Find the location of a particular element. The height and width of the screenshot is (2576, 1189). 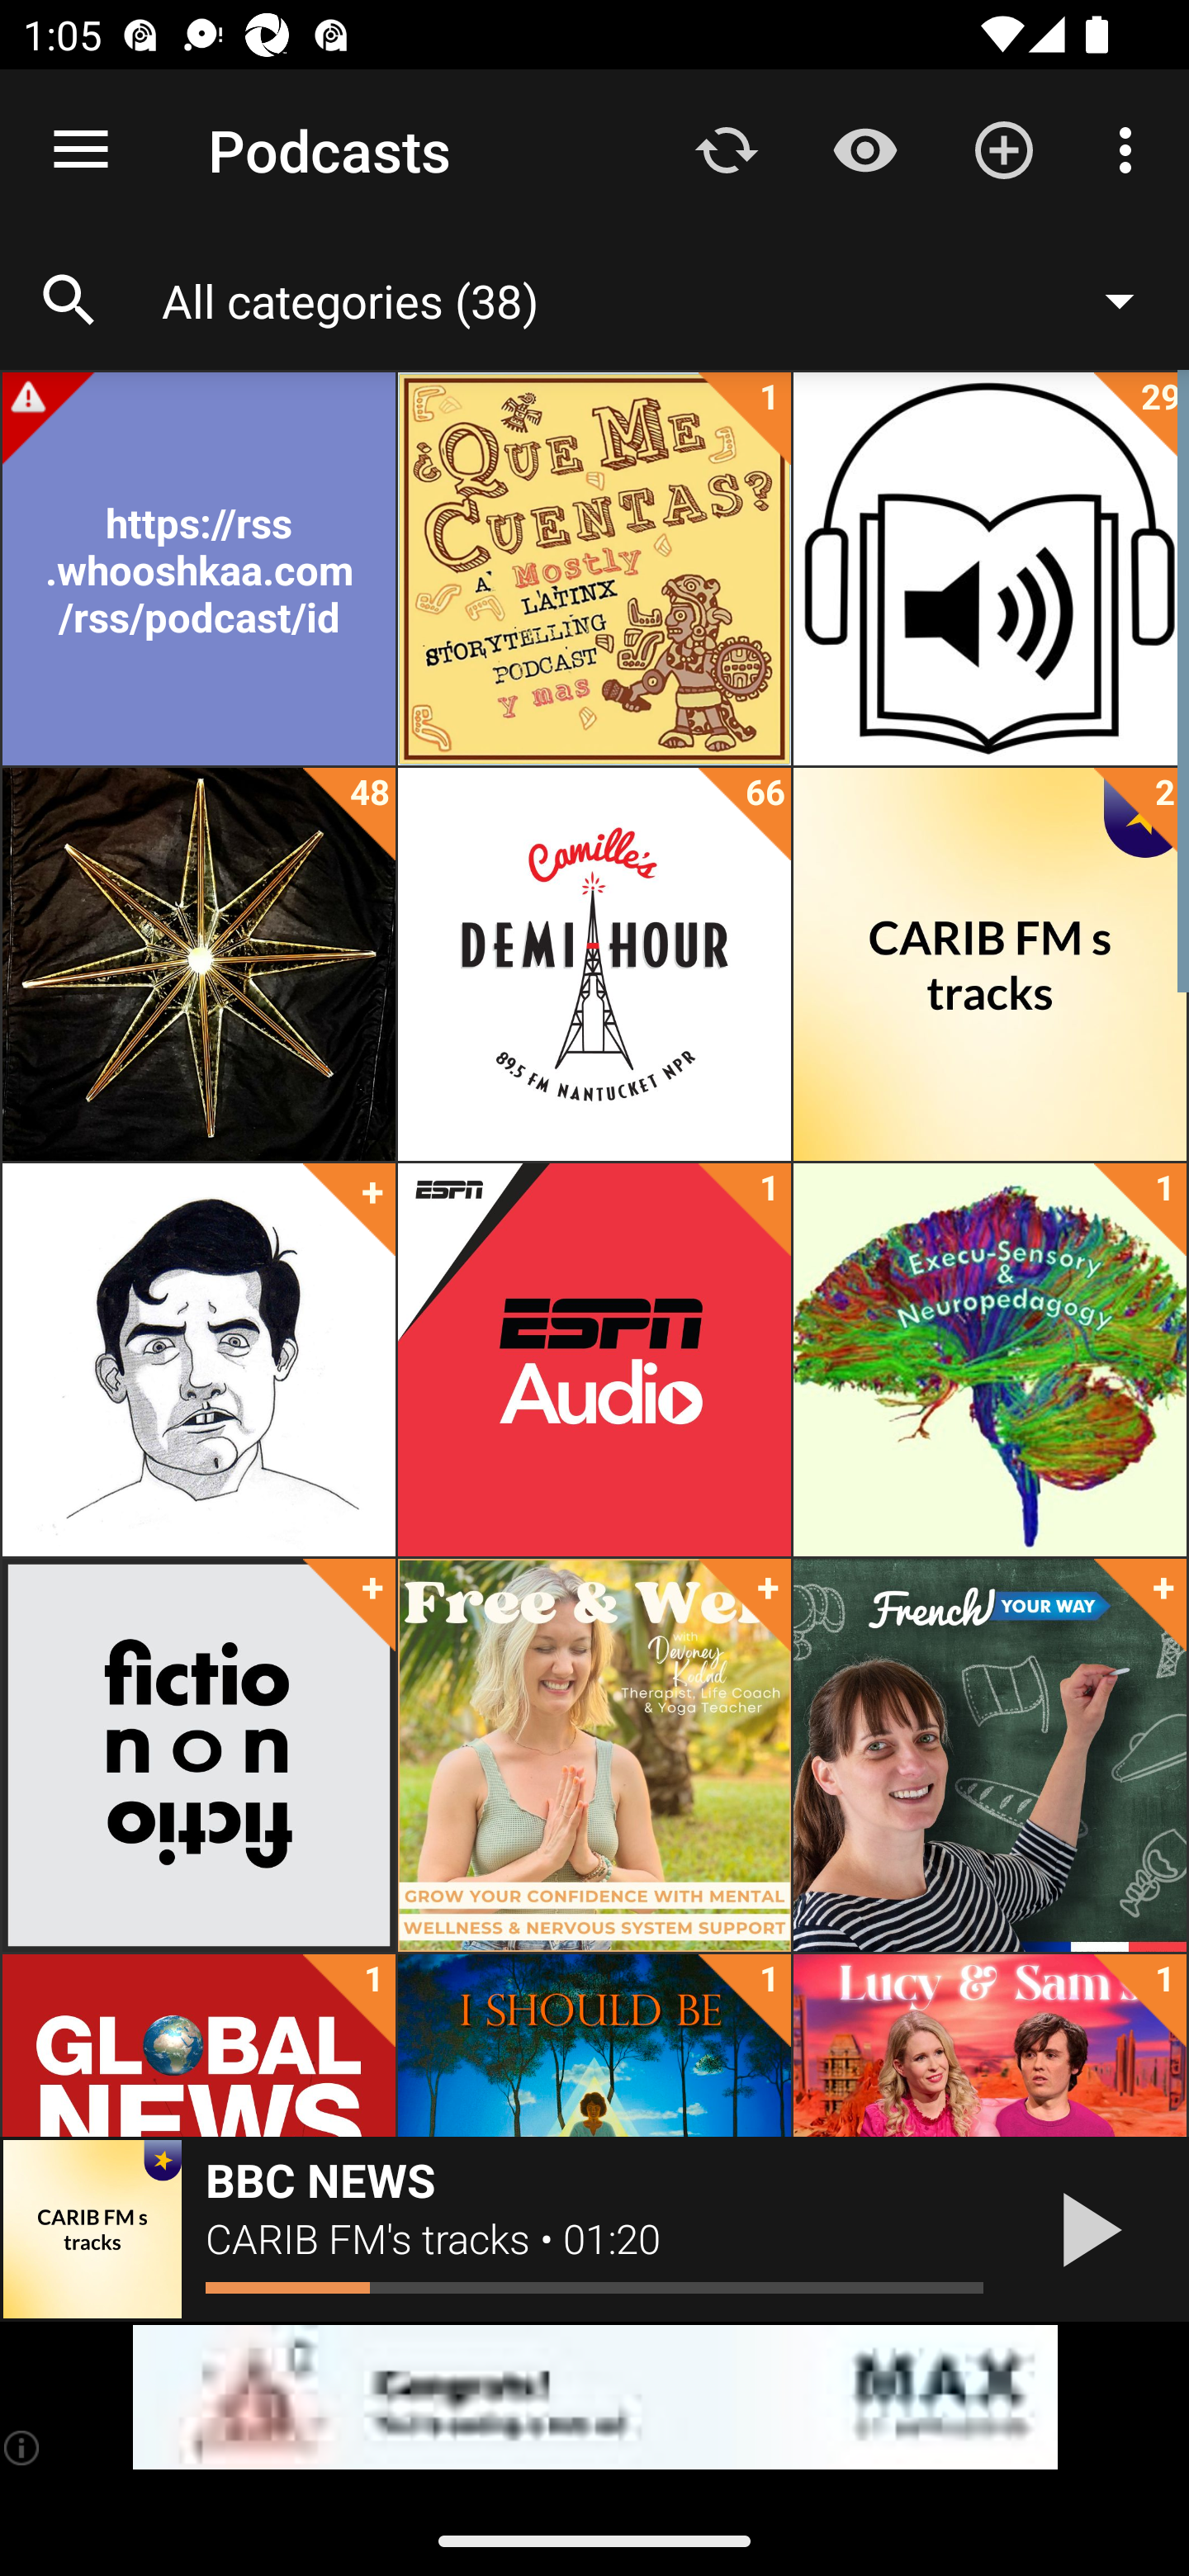

Search is located at coordinates (69, 301).